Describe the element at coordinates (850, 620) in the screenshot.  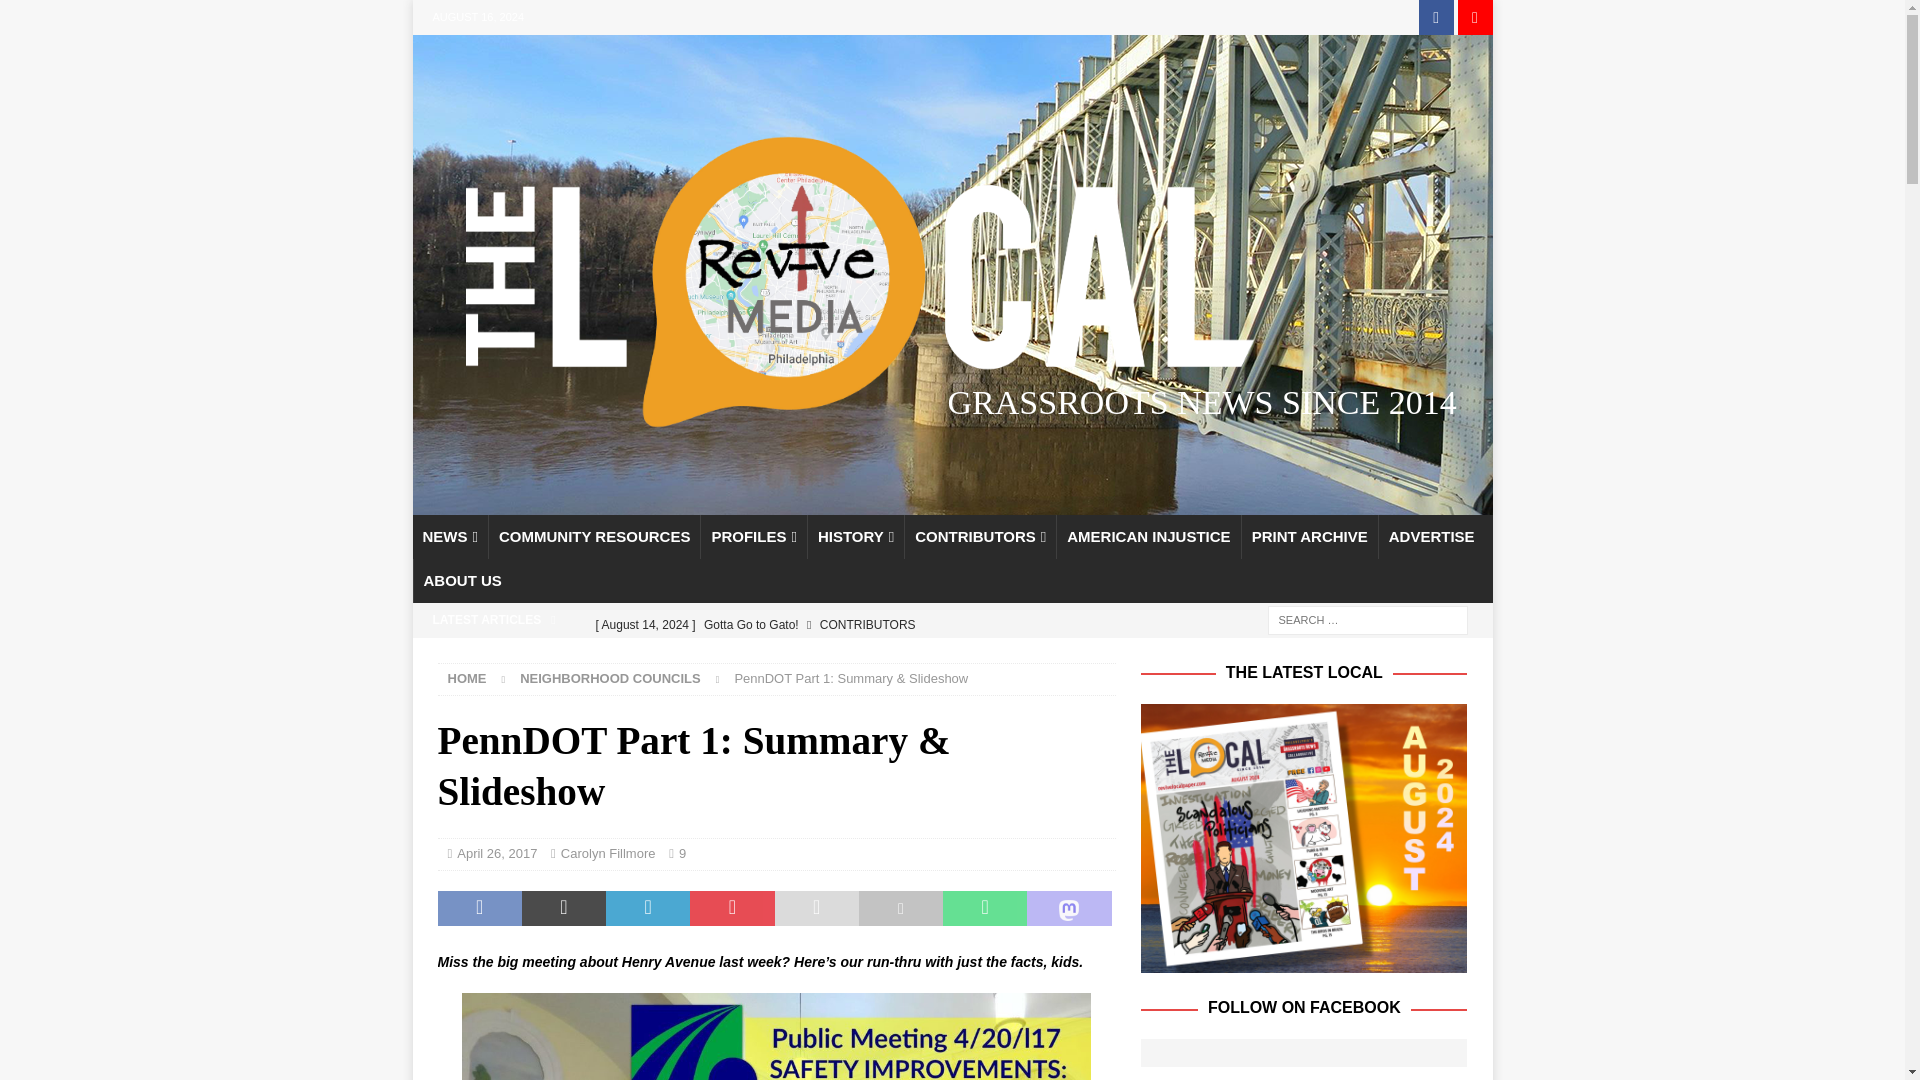
I see `Ask Athena: Power Plays` at that location.